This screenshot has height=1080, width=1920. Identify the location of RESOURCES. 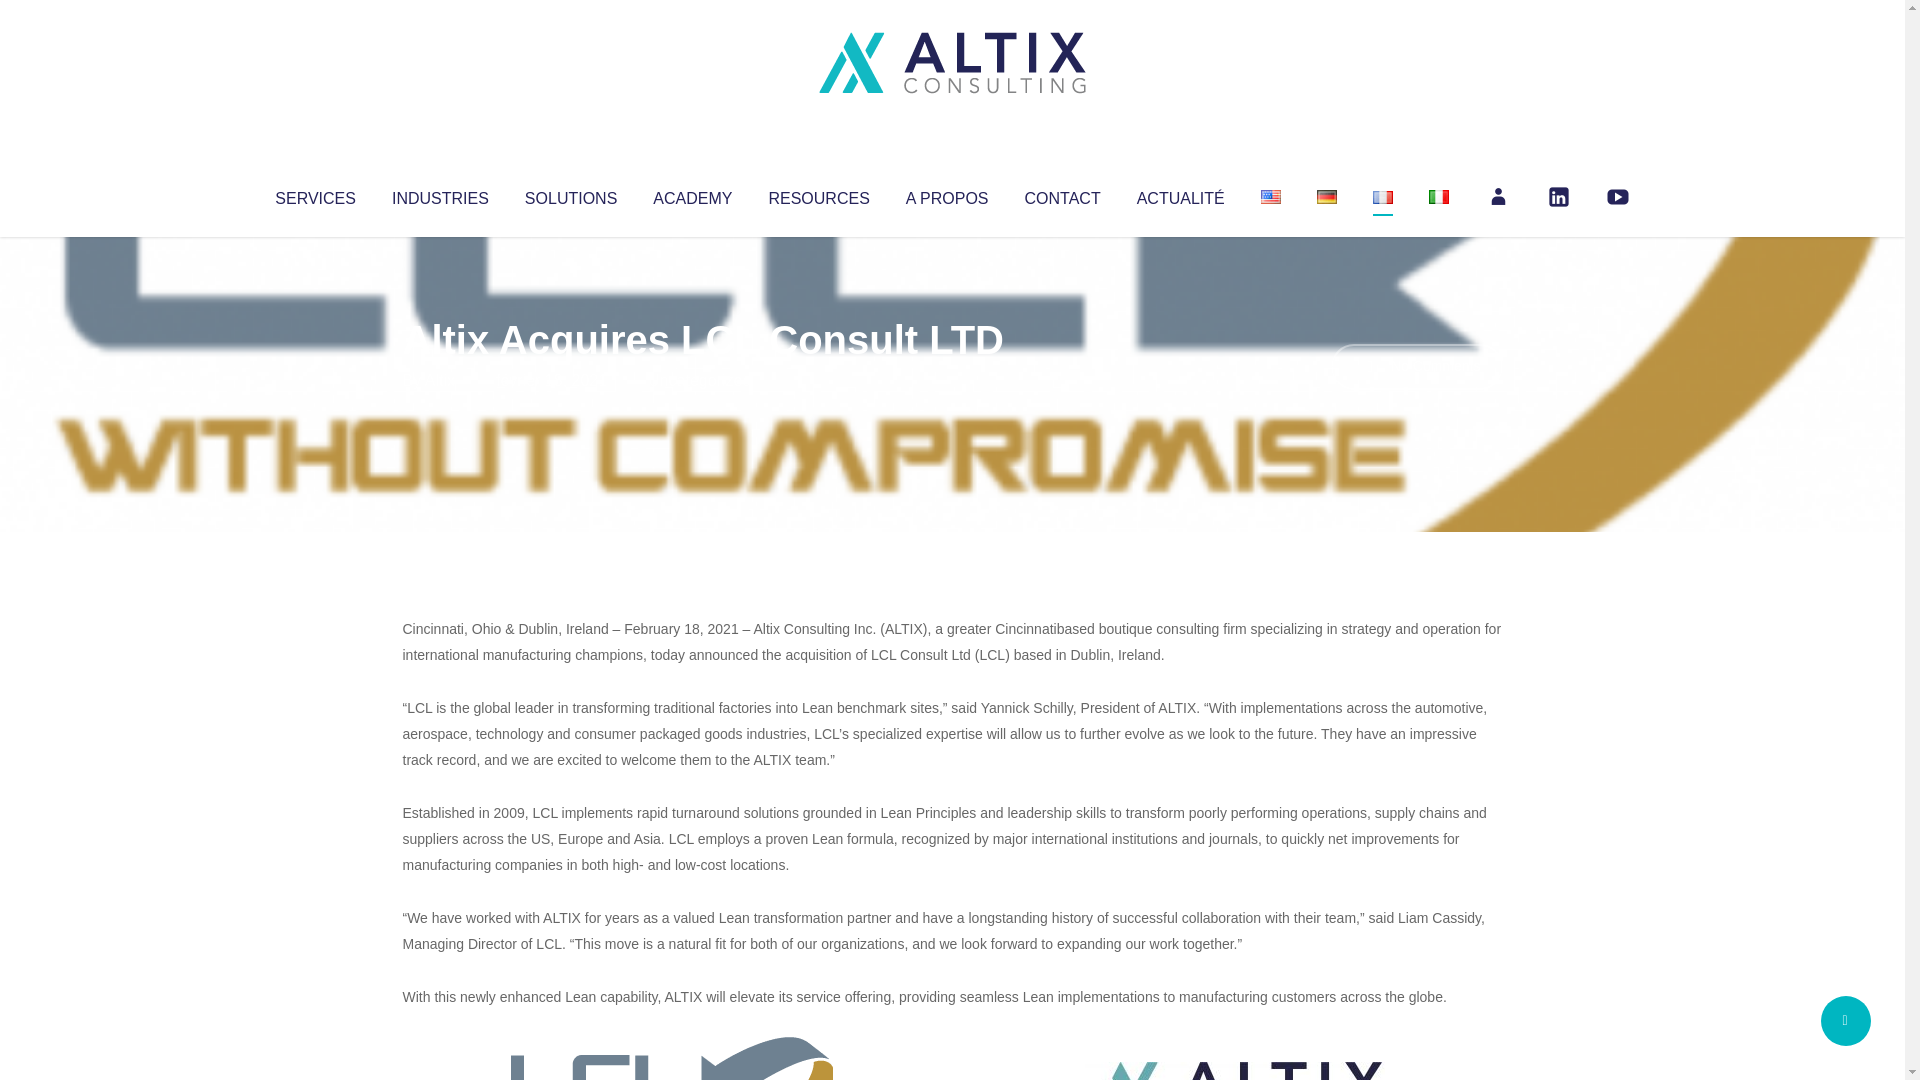
(818, 194).